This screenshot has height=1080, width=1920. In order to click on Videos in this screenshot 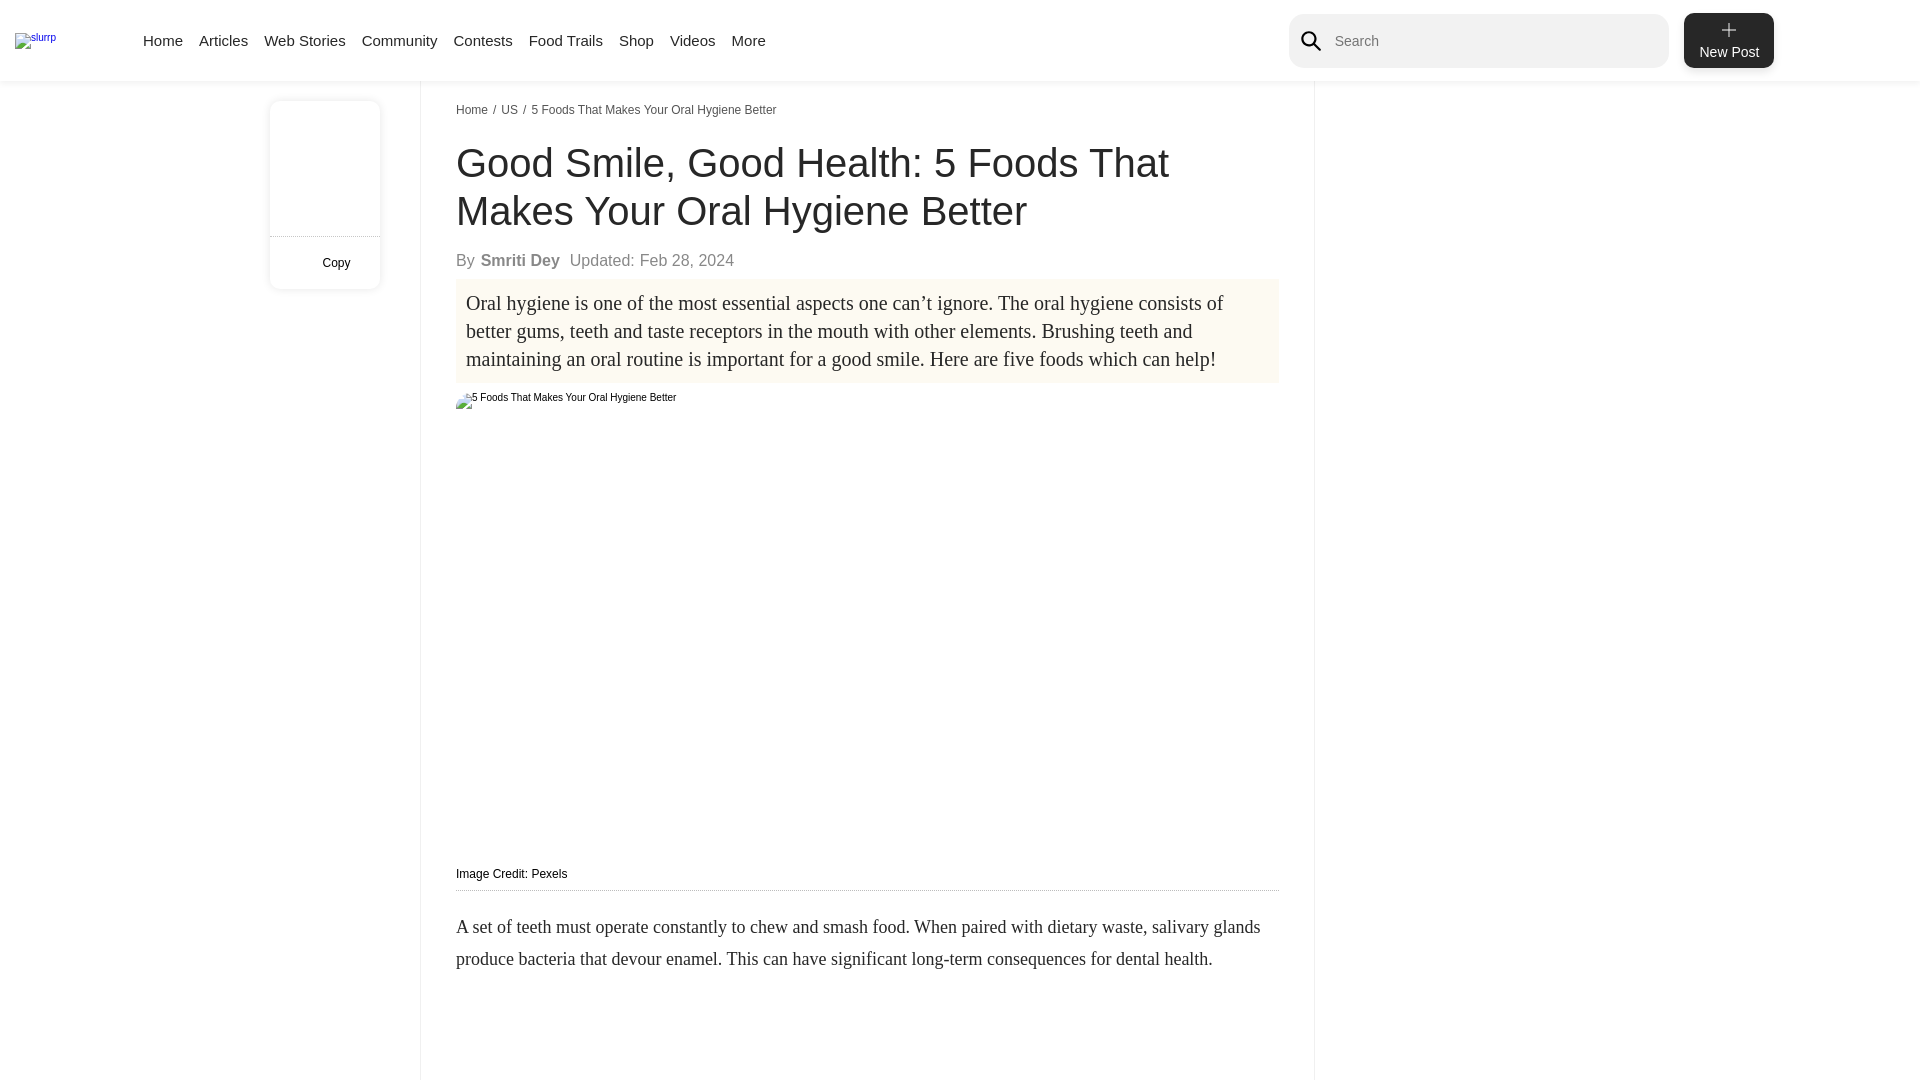, I will do `click(693, 40)`.